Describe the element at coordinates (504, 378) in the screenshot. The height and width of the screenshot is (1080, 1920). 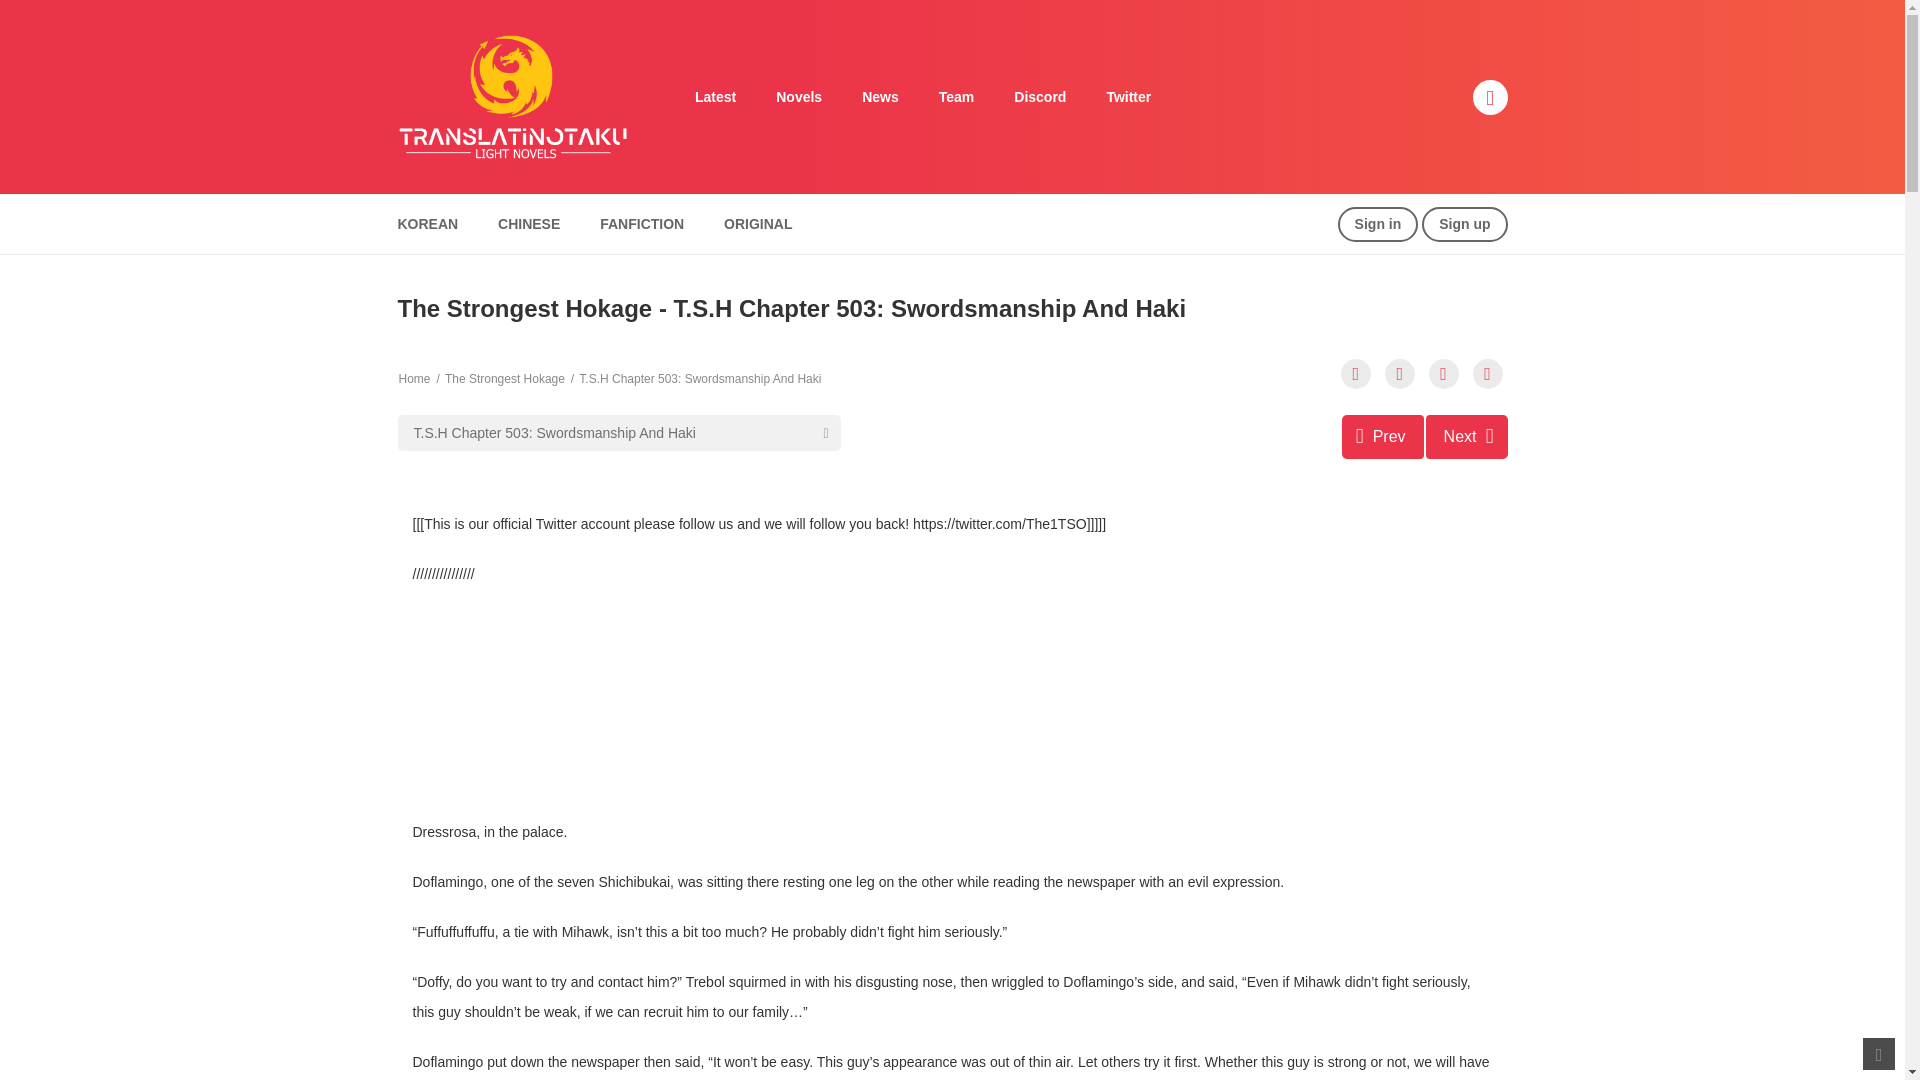
I see `The Strongest Hokage` at that location.